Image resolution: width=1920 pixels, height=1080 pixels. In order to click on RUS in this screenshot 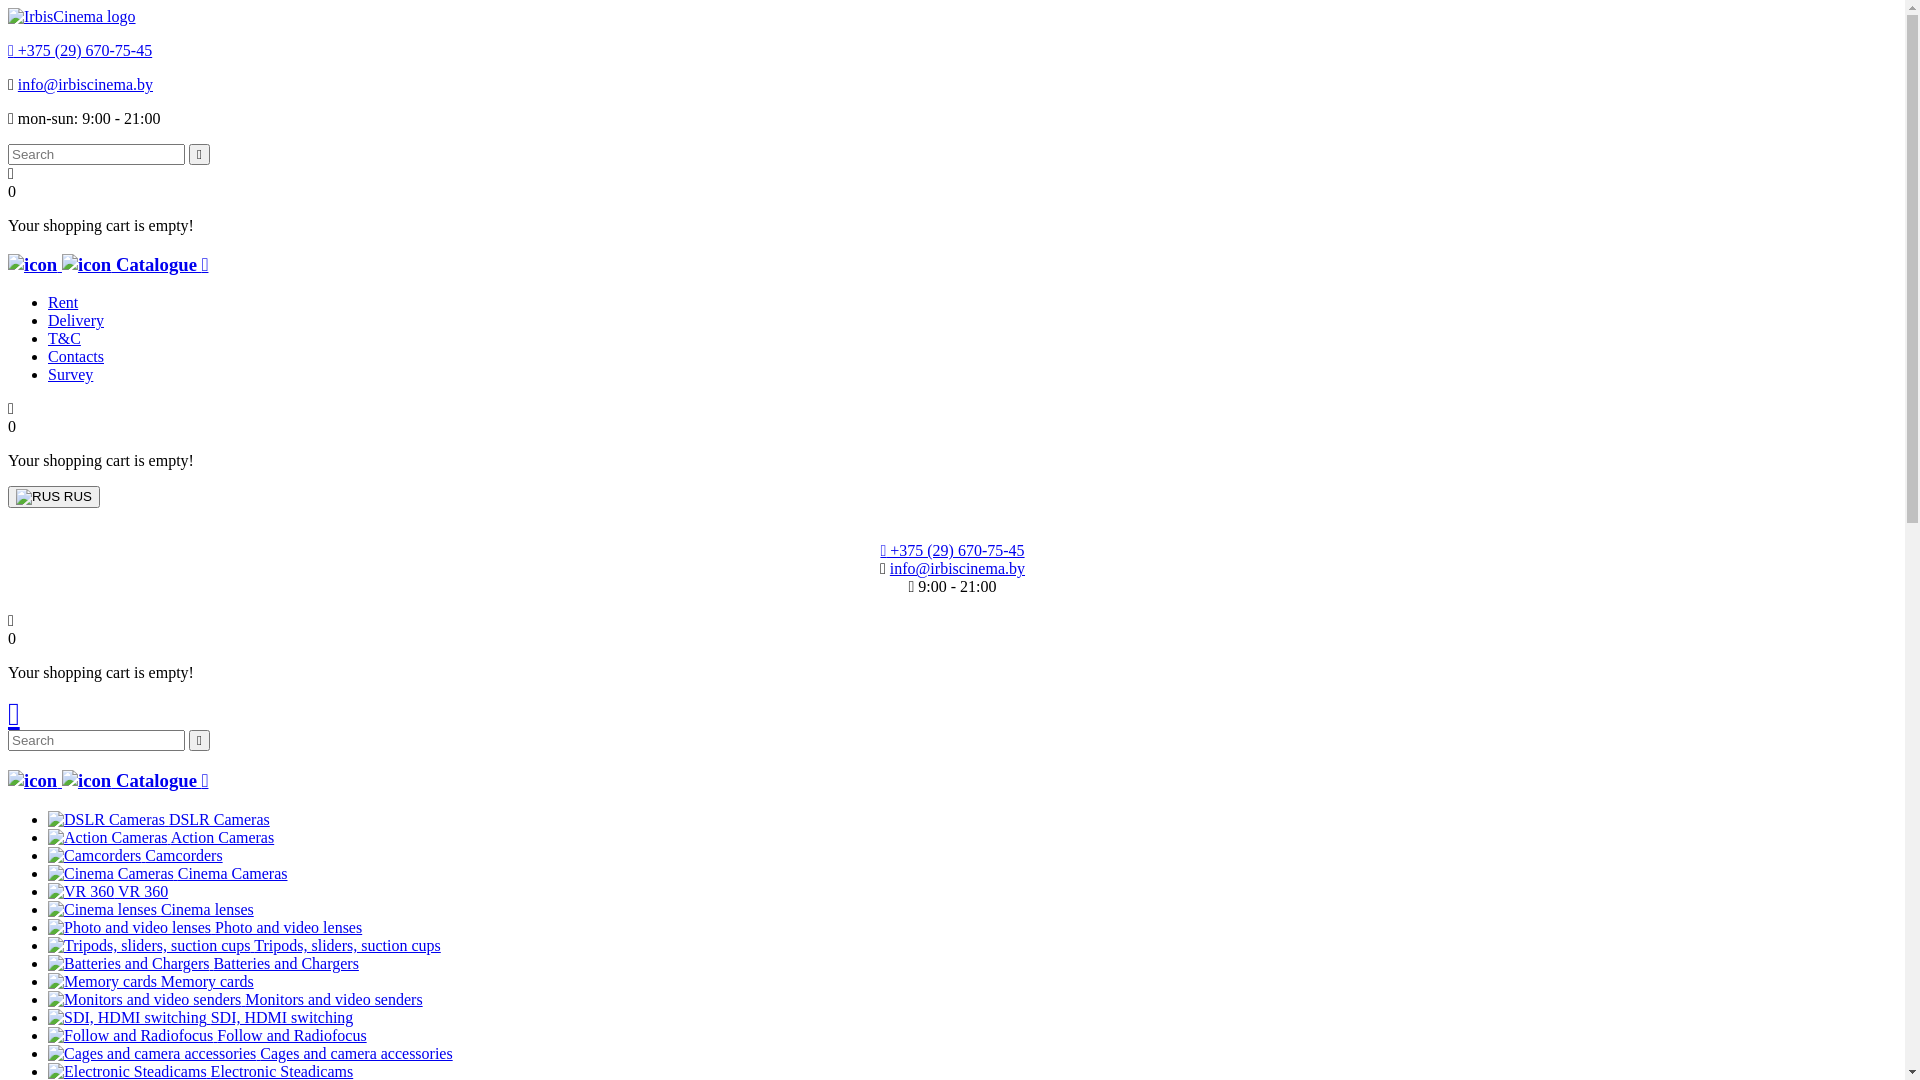, I will do `click(54, 497)`.